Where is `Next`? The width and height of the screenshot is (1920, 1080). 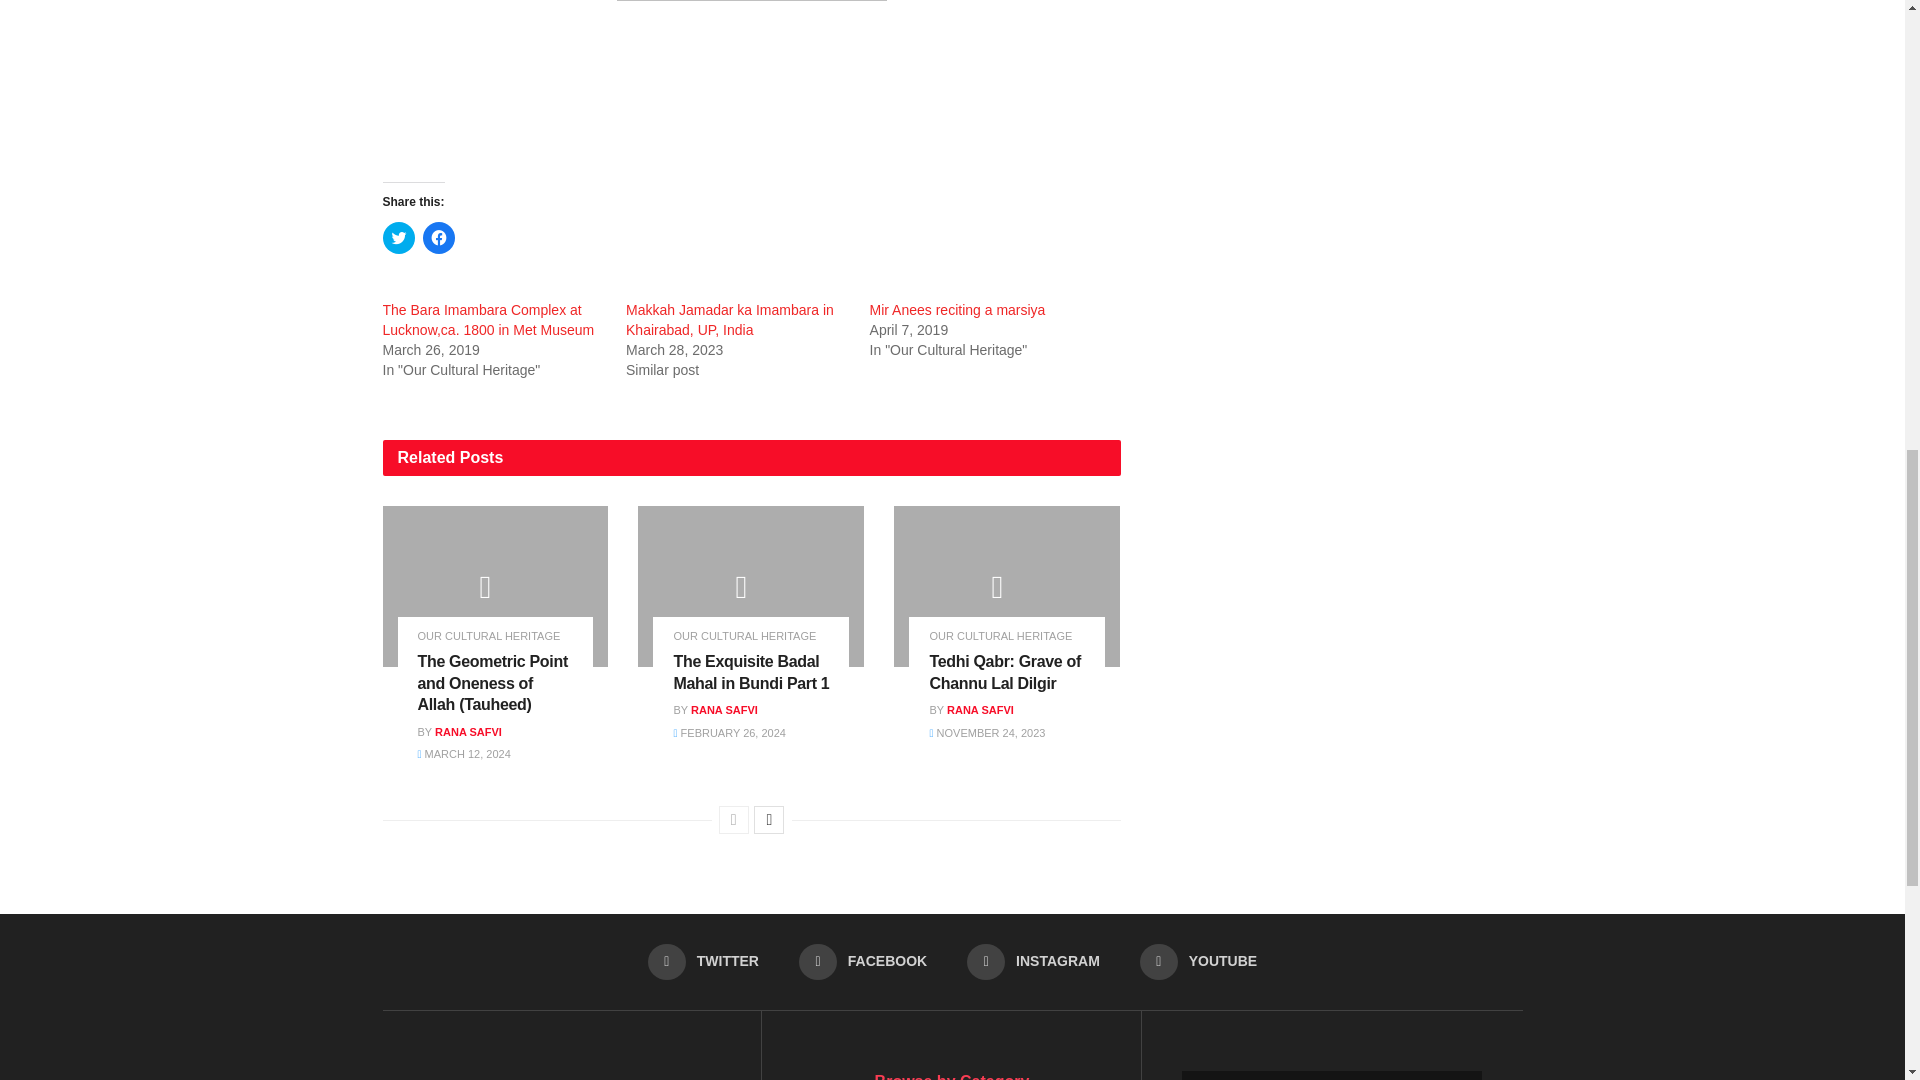 Next is located at coordinates (768, 819).